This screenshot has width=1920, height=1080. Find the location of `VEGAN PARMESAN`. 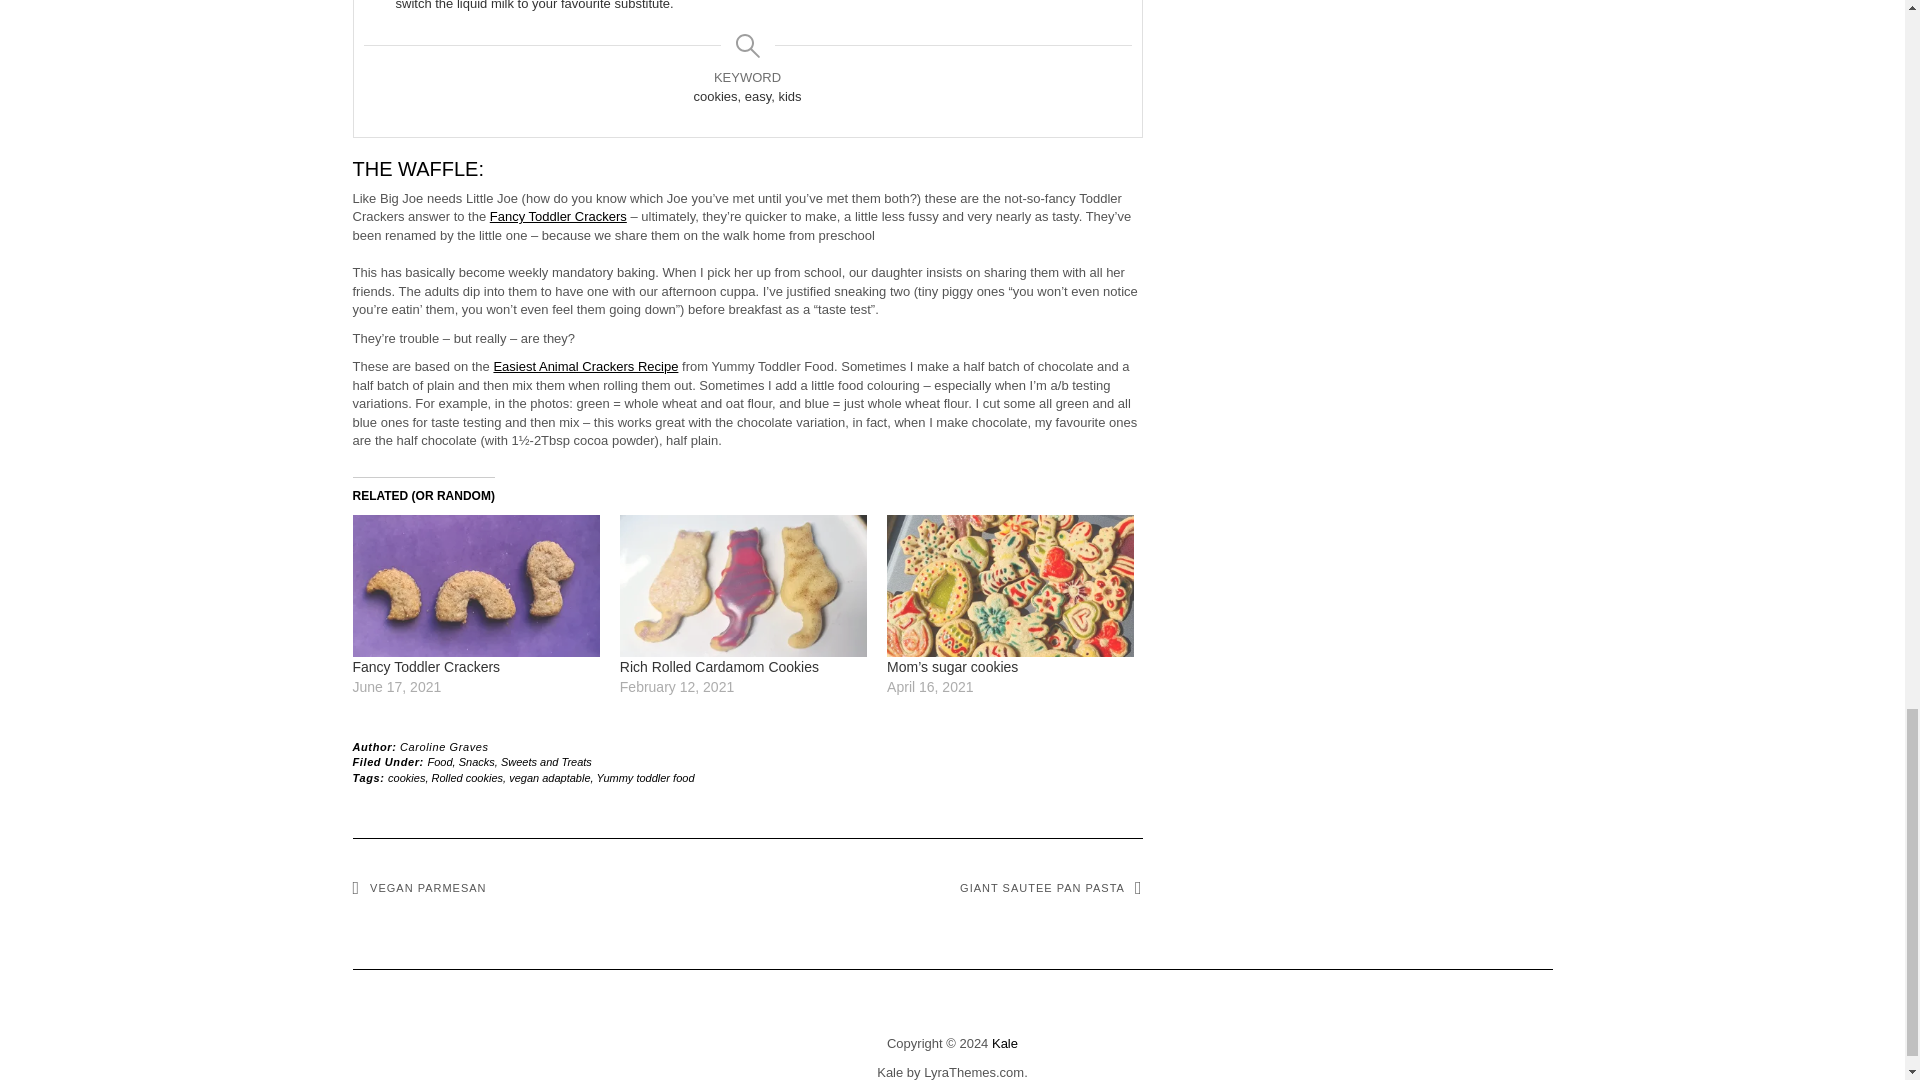

VEGAN PARMESAN is located at coordinates (418, 888).